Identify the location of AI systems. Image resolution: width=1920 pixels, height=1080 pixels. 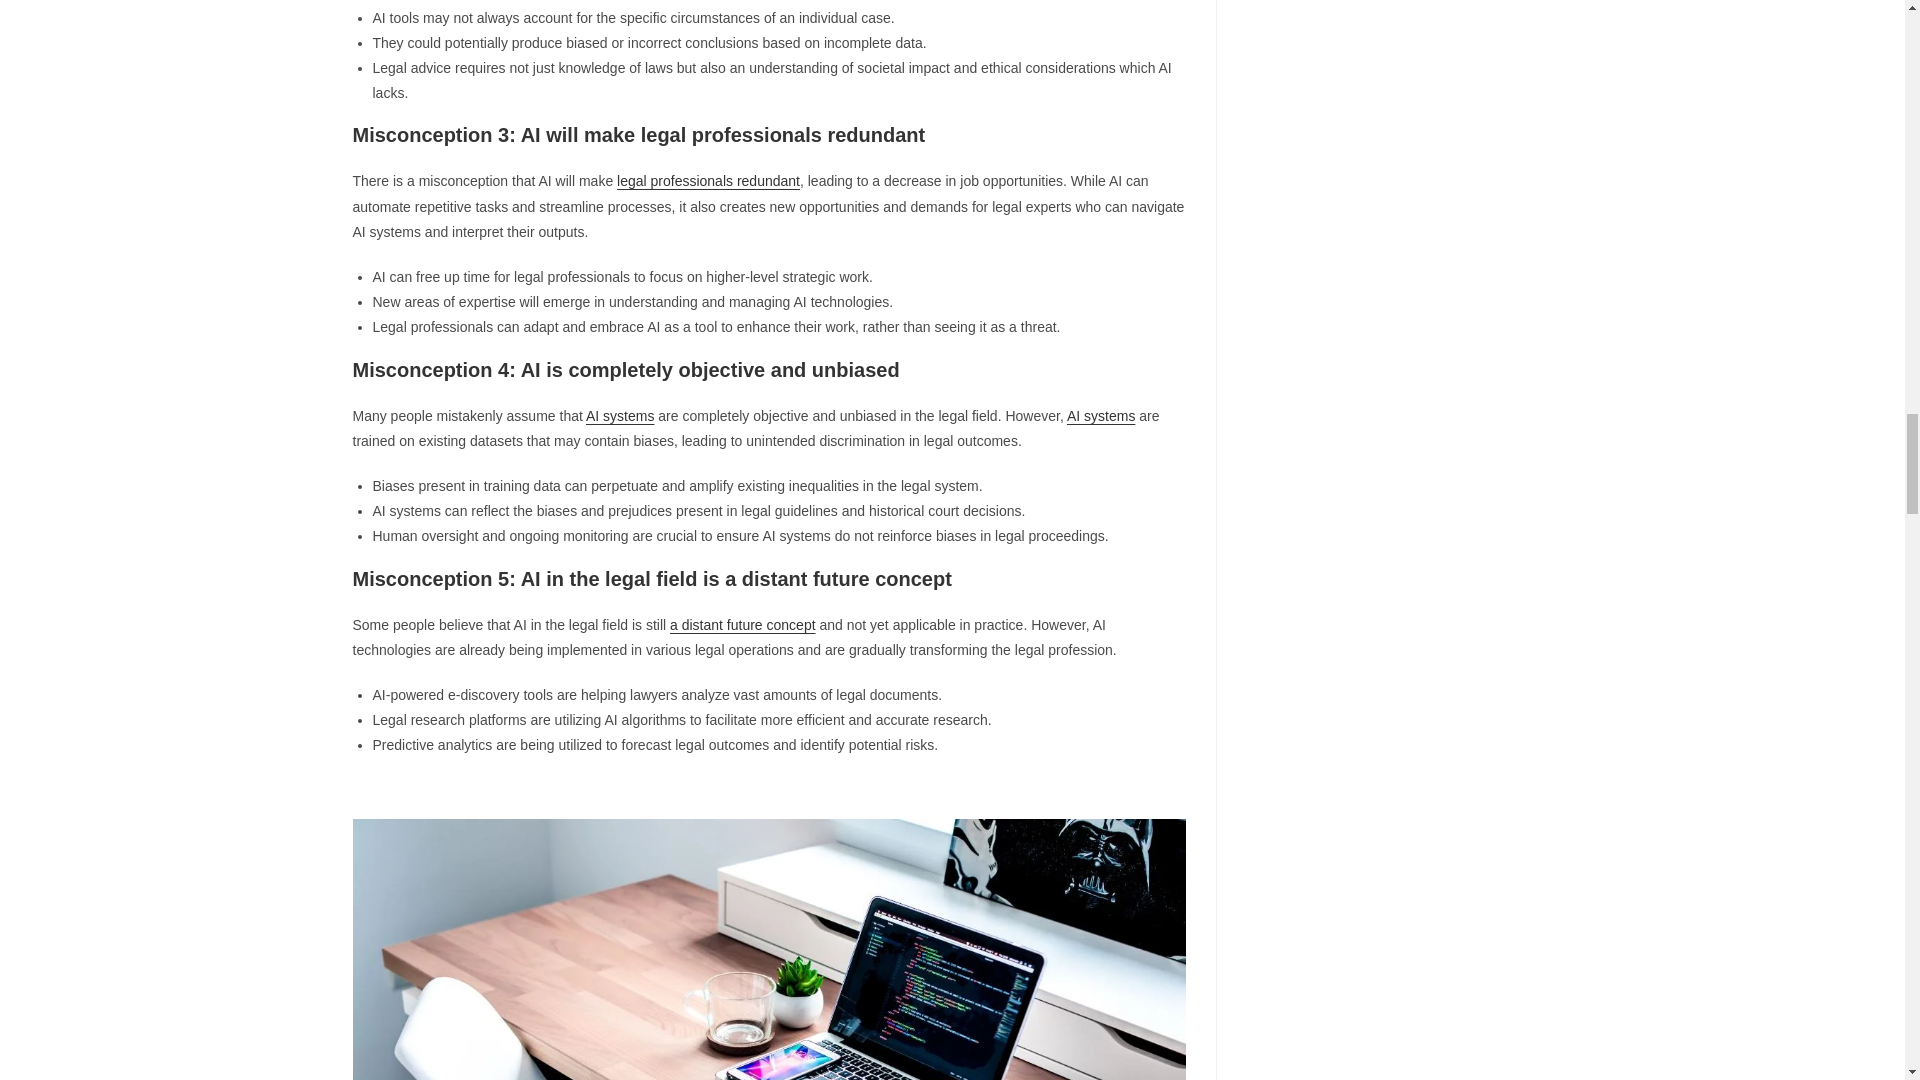
(620, 416).